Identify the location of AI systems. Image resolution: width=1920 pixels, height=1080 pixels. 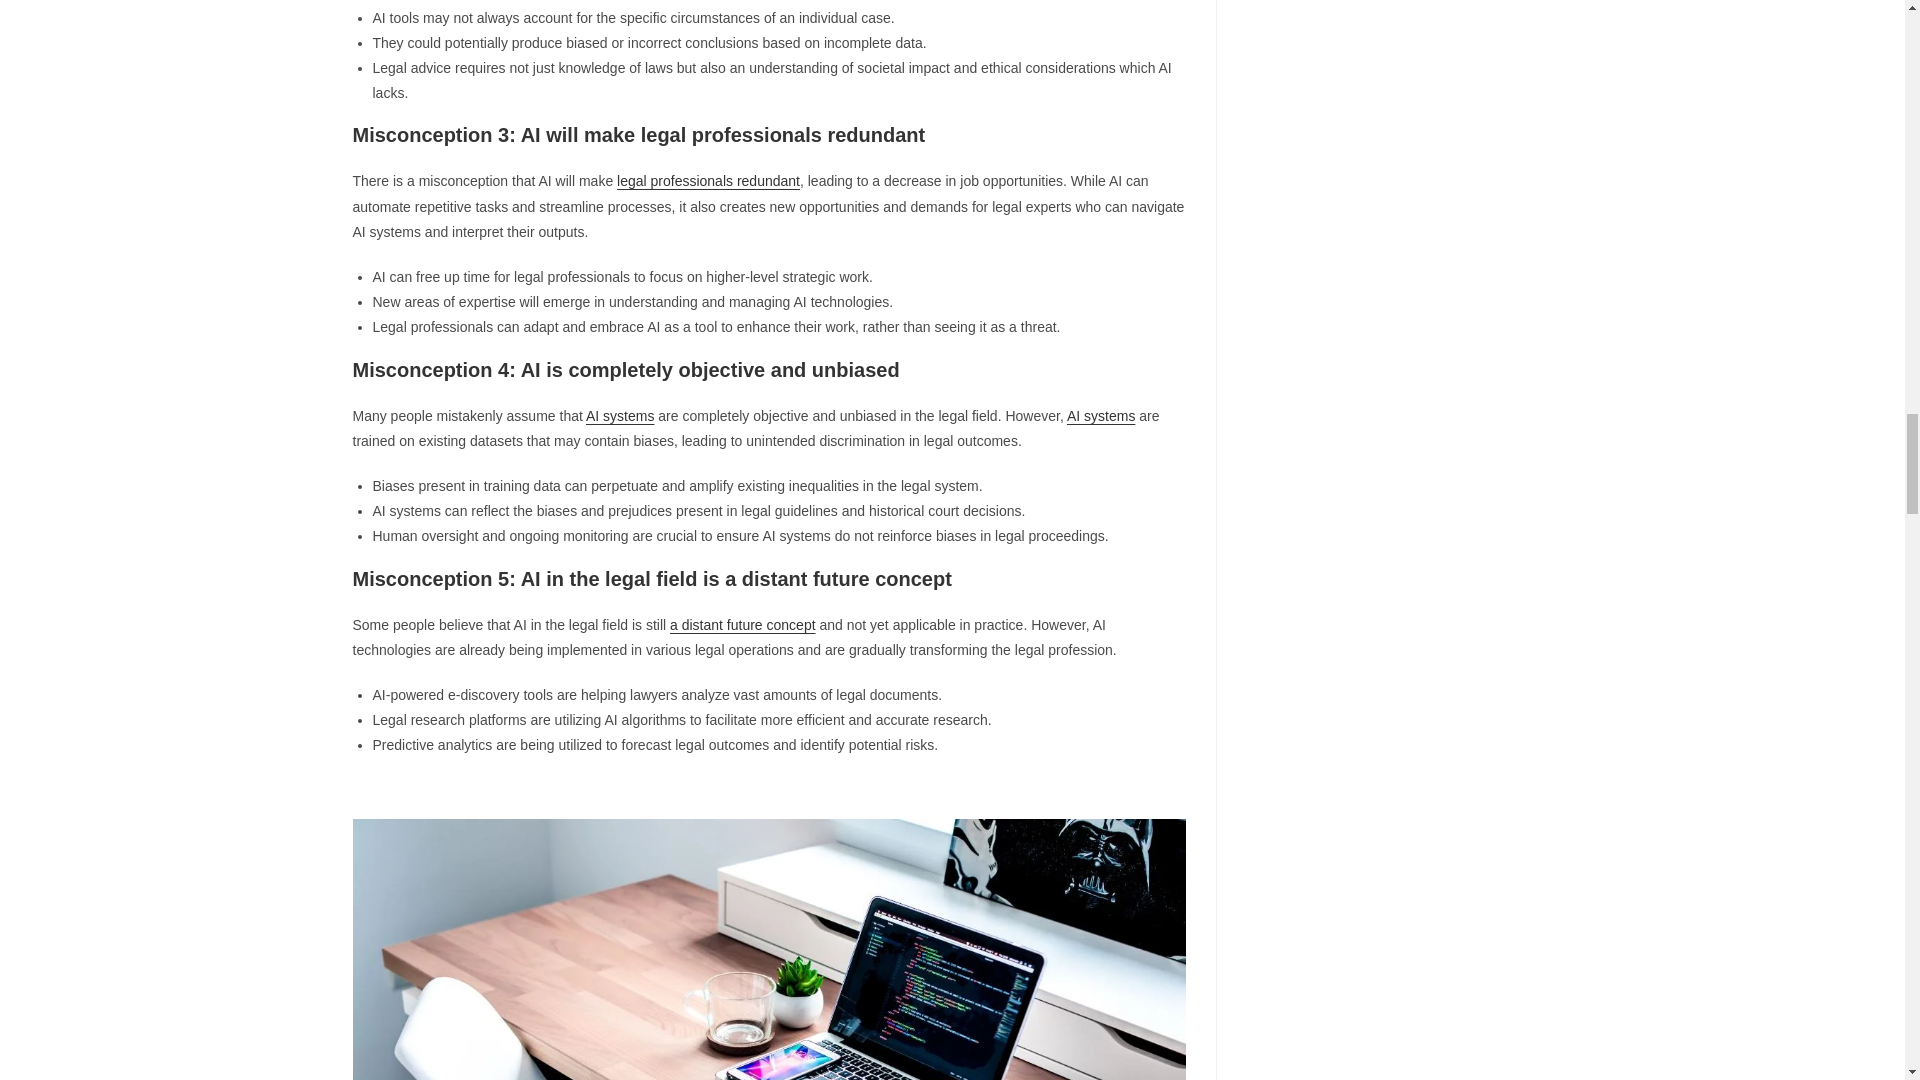
(620, 416).